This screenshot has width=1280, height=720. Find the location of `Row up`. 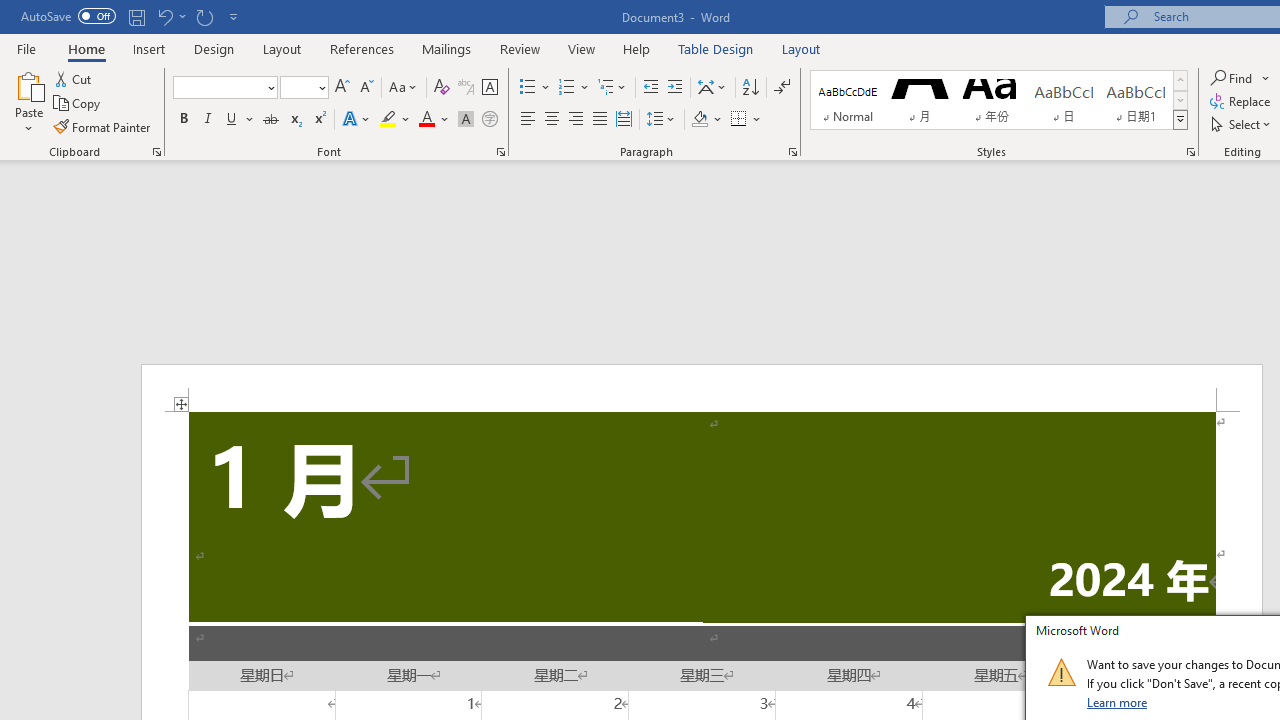

Row up is located at coordinates (1180, 80).